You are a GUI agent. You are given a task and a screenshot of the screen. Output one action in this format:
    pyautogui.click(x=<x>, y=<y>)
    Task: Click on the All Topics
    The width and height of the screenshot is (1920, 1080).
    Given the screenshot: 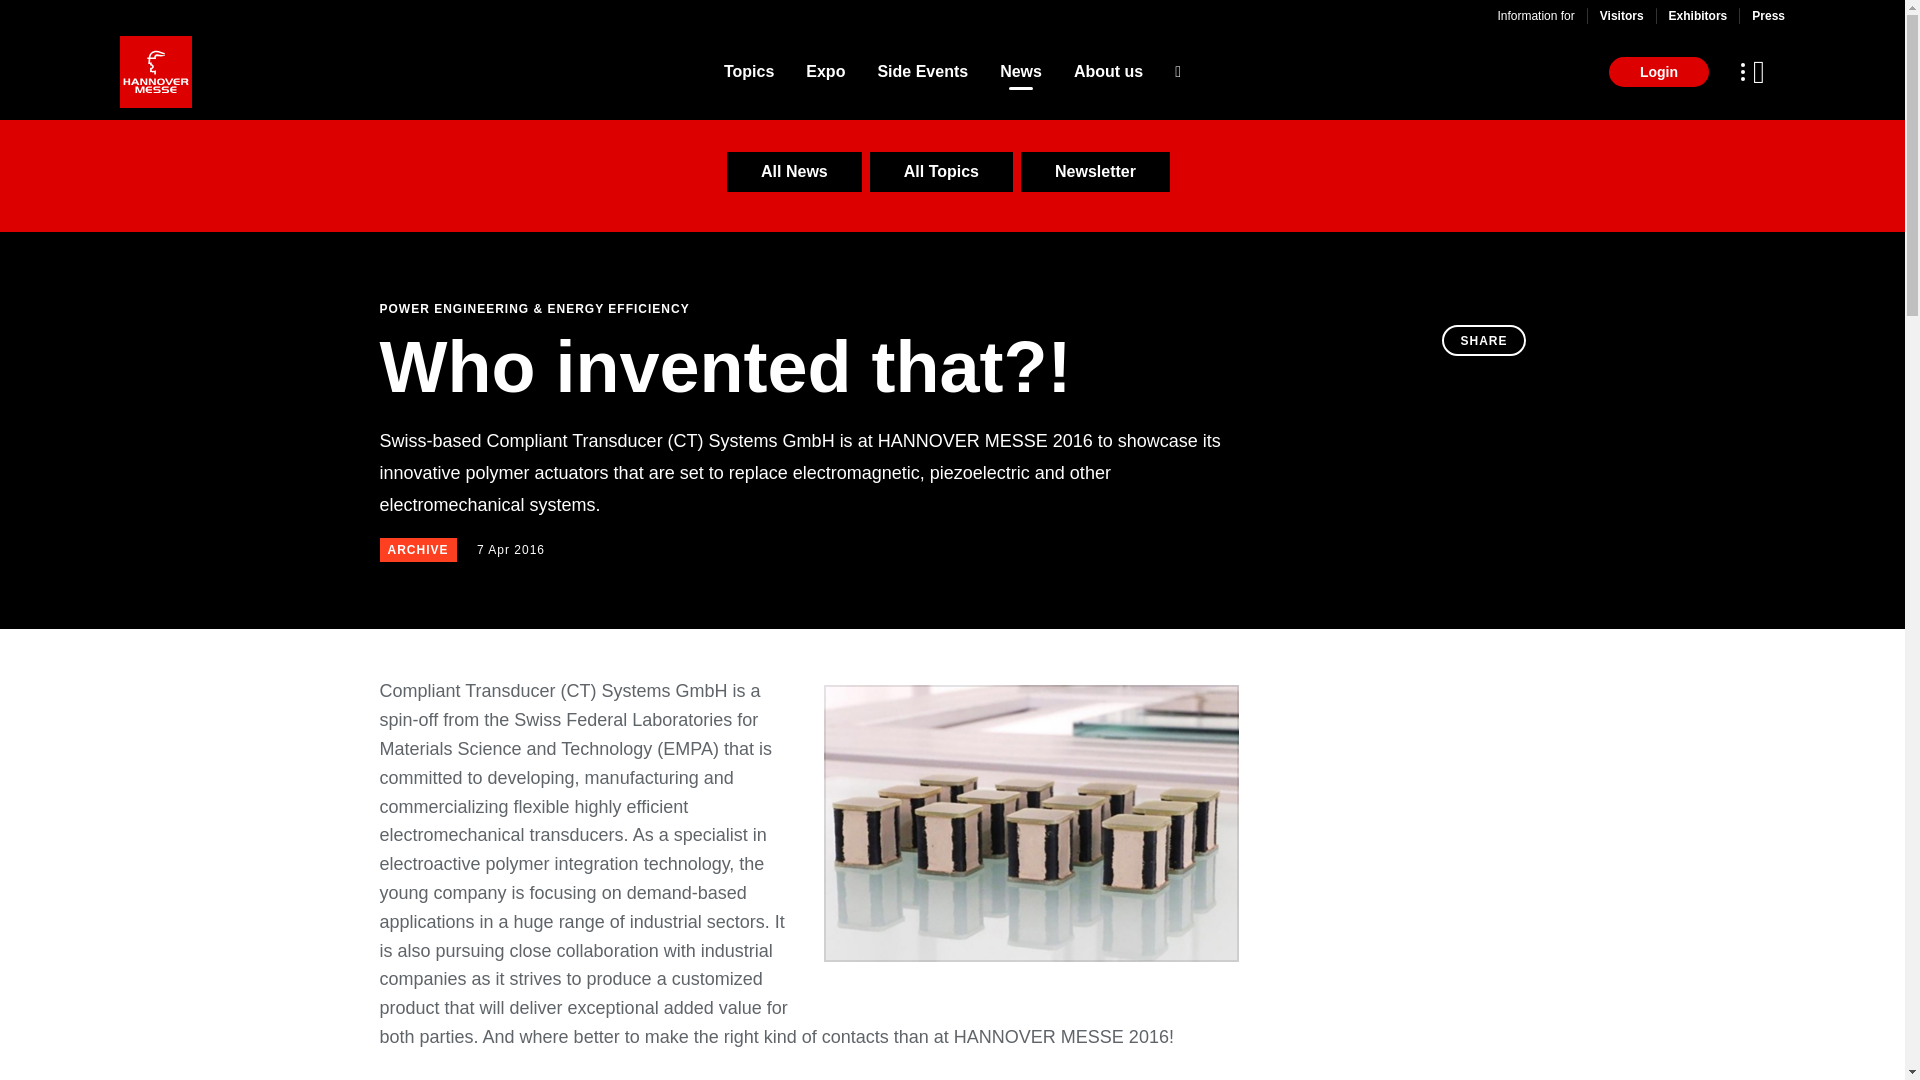 What is the action you would take?
    pyautogui.click(x=941, y=172)
    